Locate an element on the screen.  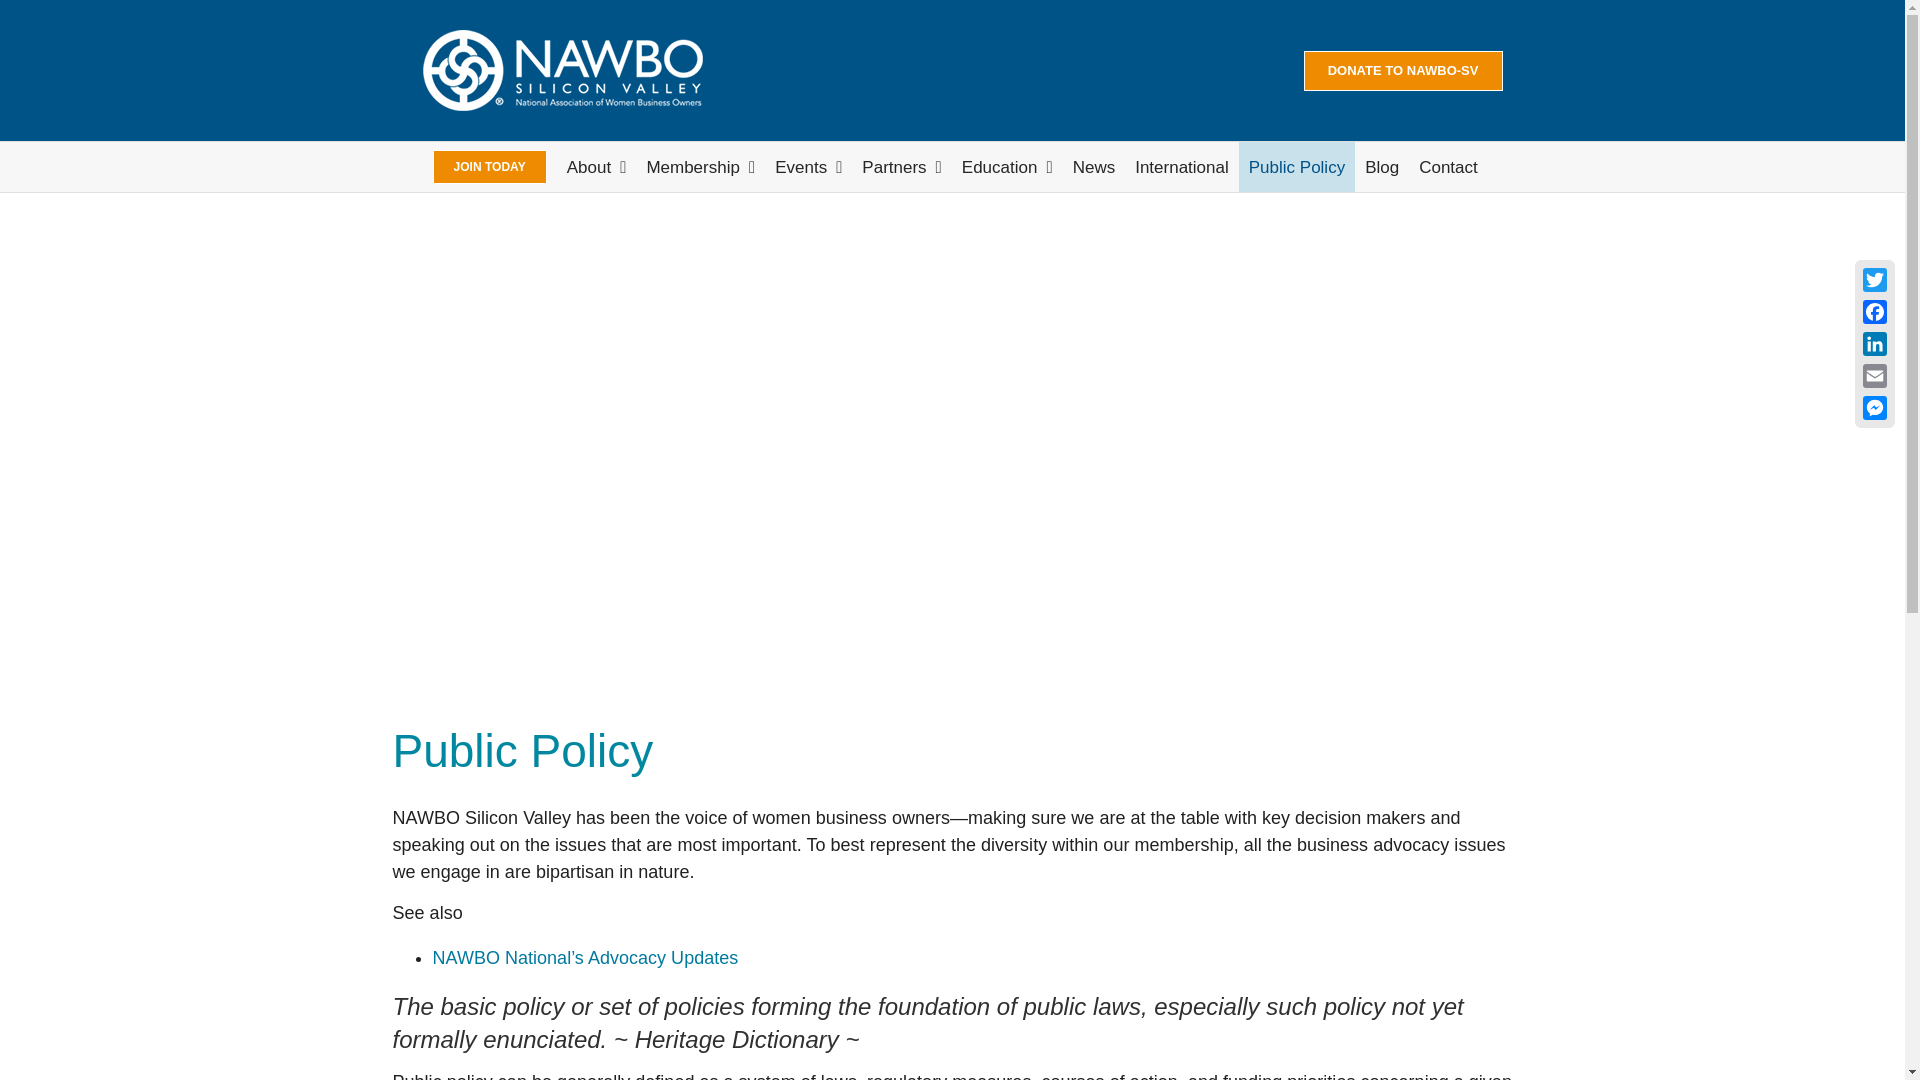
Blog is located at coordinates (1382, 166).